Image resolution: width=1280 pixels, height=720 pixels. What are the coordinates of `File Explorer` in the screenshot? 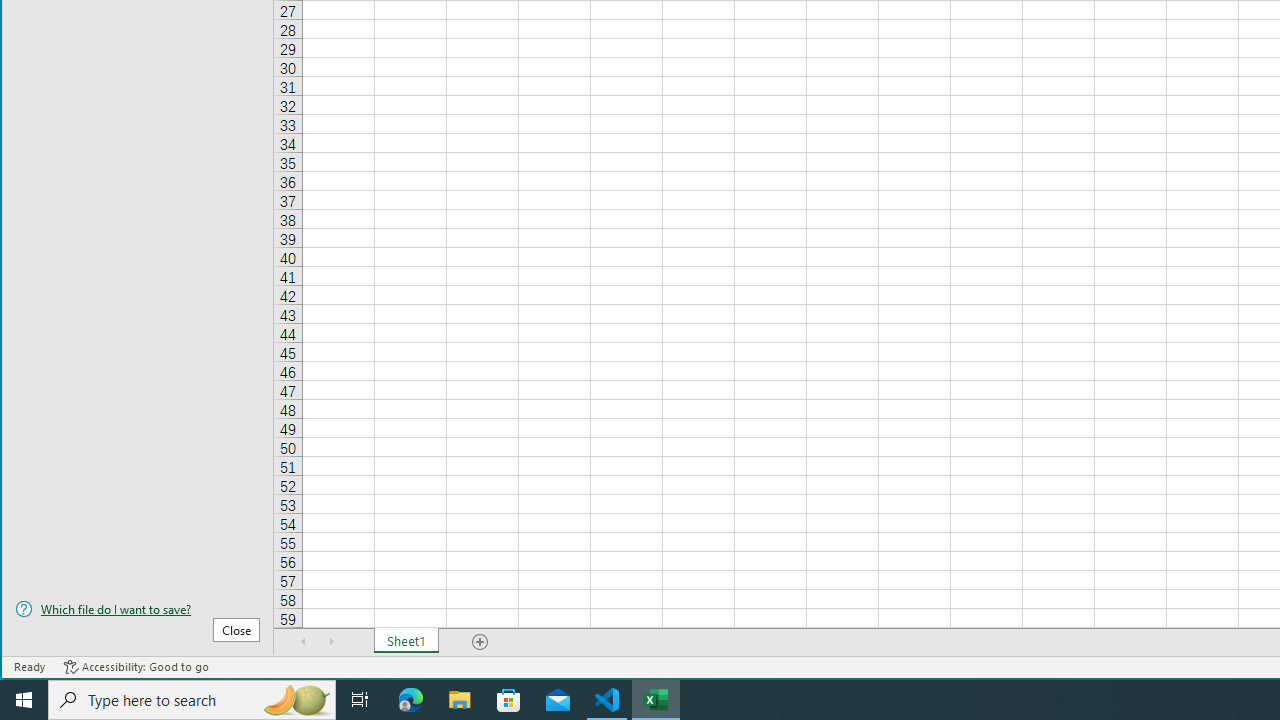 It's located at (460, 700).